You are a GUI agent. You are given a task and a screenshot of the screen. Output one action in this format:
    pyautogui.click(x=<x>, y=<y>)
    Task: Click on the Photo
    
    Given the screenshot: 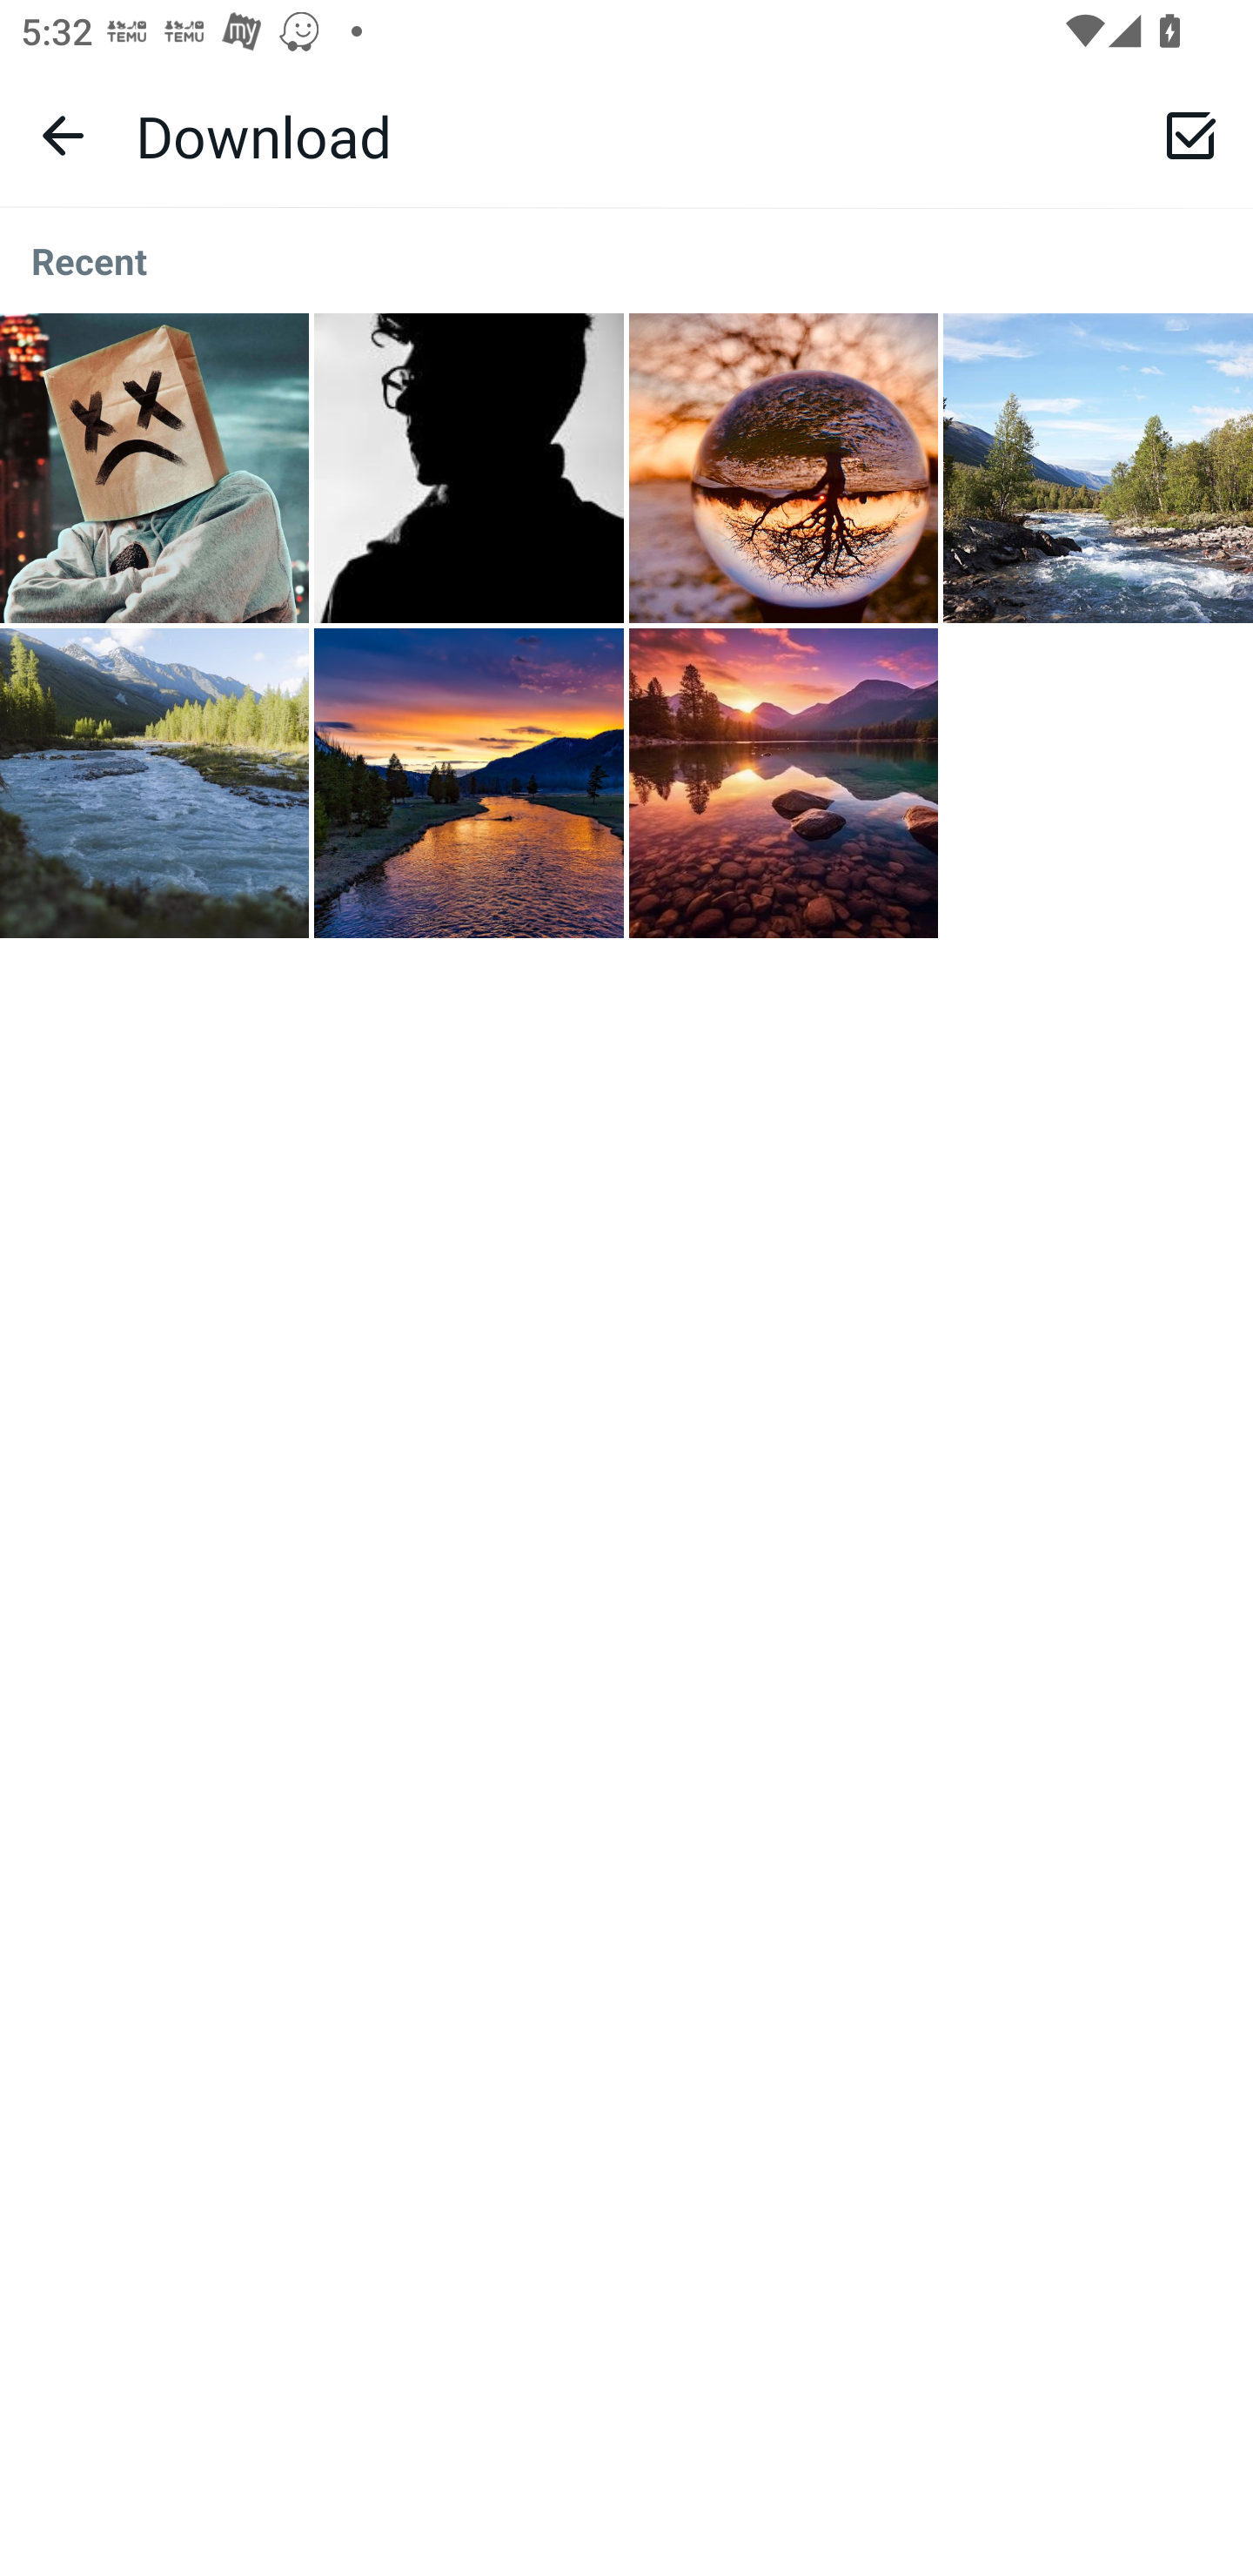 What is the action you would take?
    pyautogui.click(x=469, y=783)
    